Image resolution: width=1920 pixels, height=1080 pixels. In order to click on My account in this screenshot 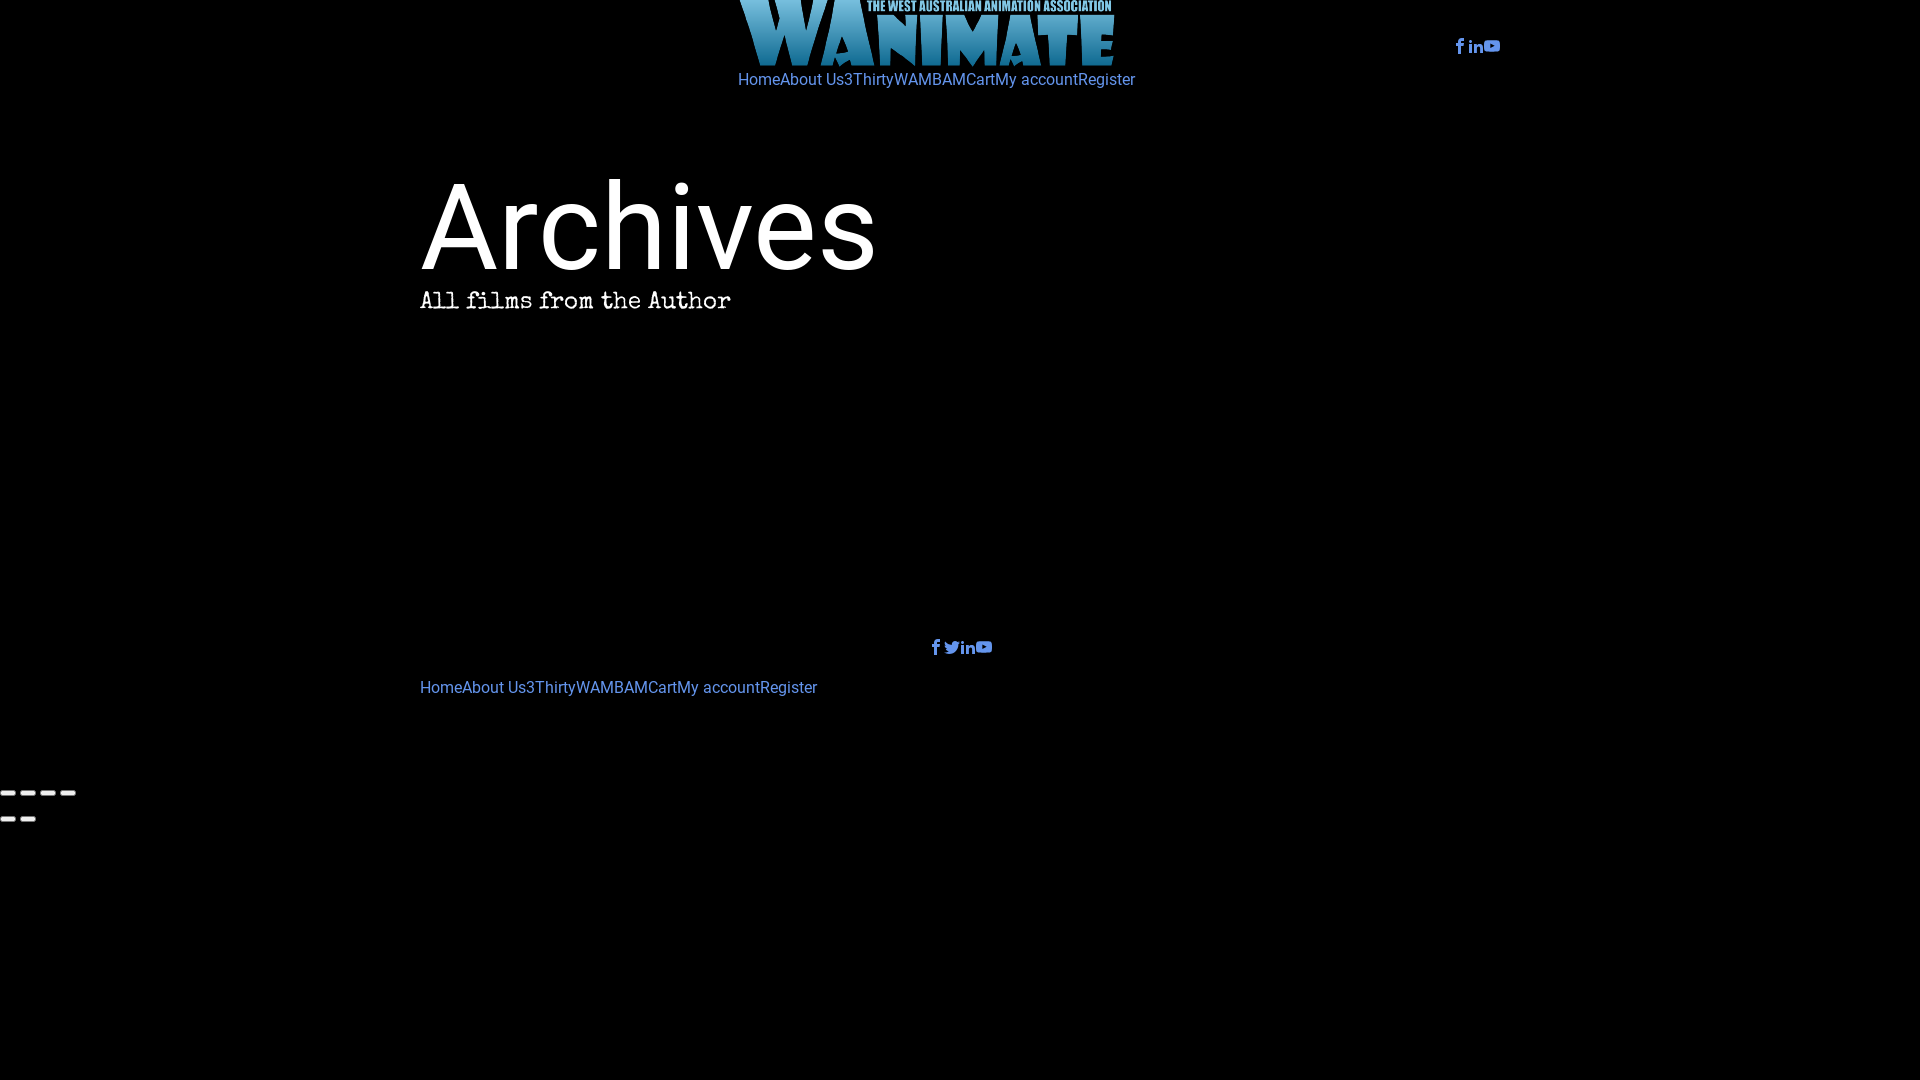, I will do `click(718, 688)`.